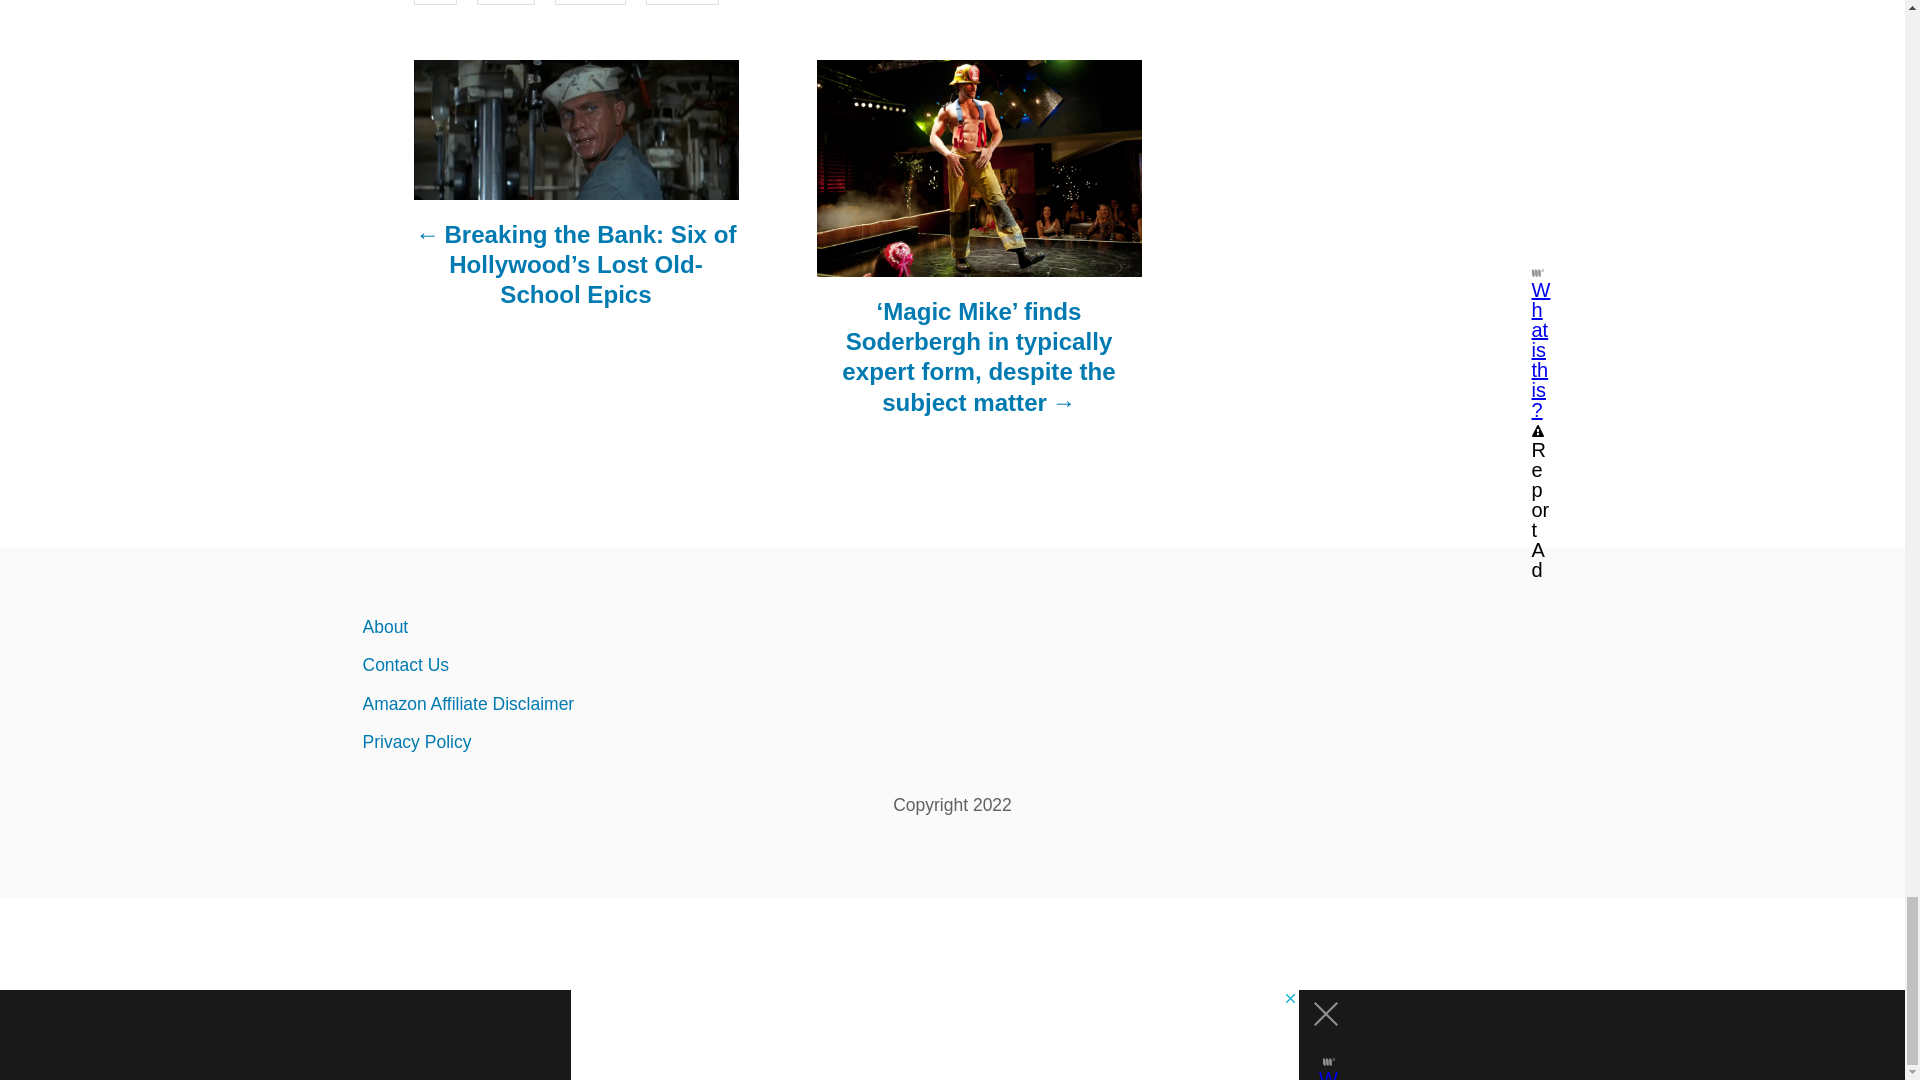  Describe the element at coordinates (536, 703) in the screenshot. I see `Amazon Affiliate Disclaimer` at that location.